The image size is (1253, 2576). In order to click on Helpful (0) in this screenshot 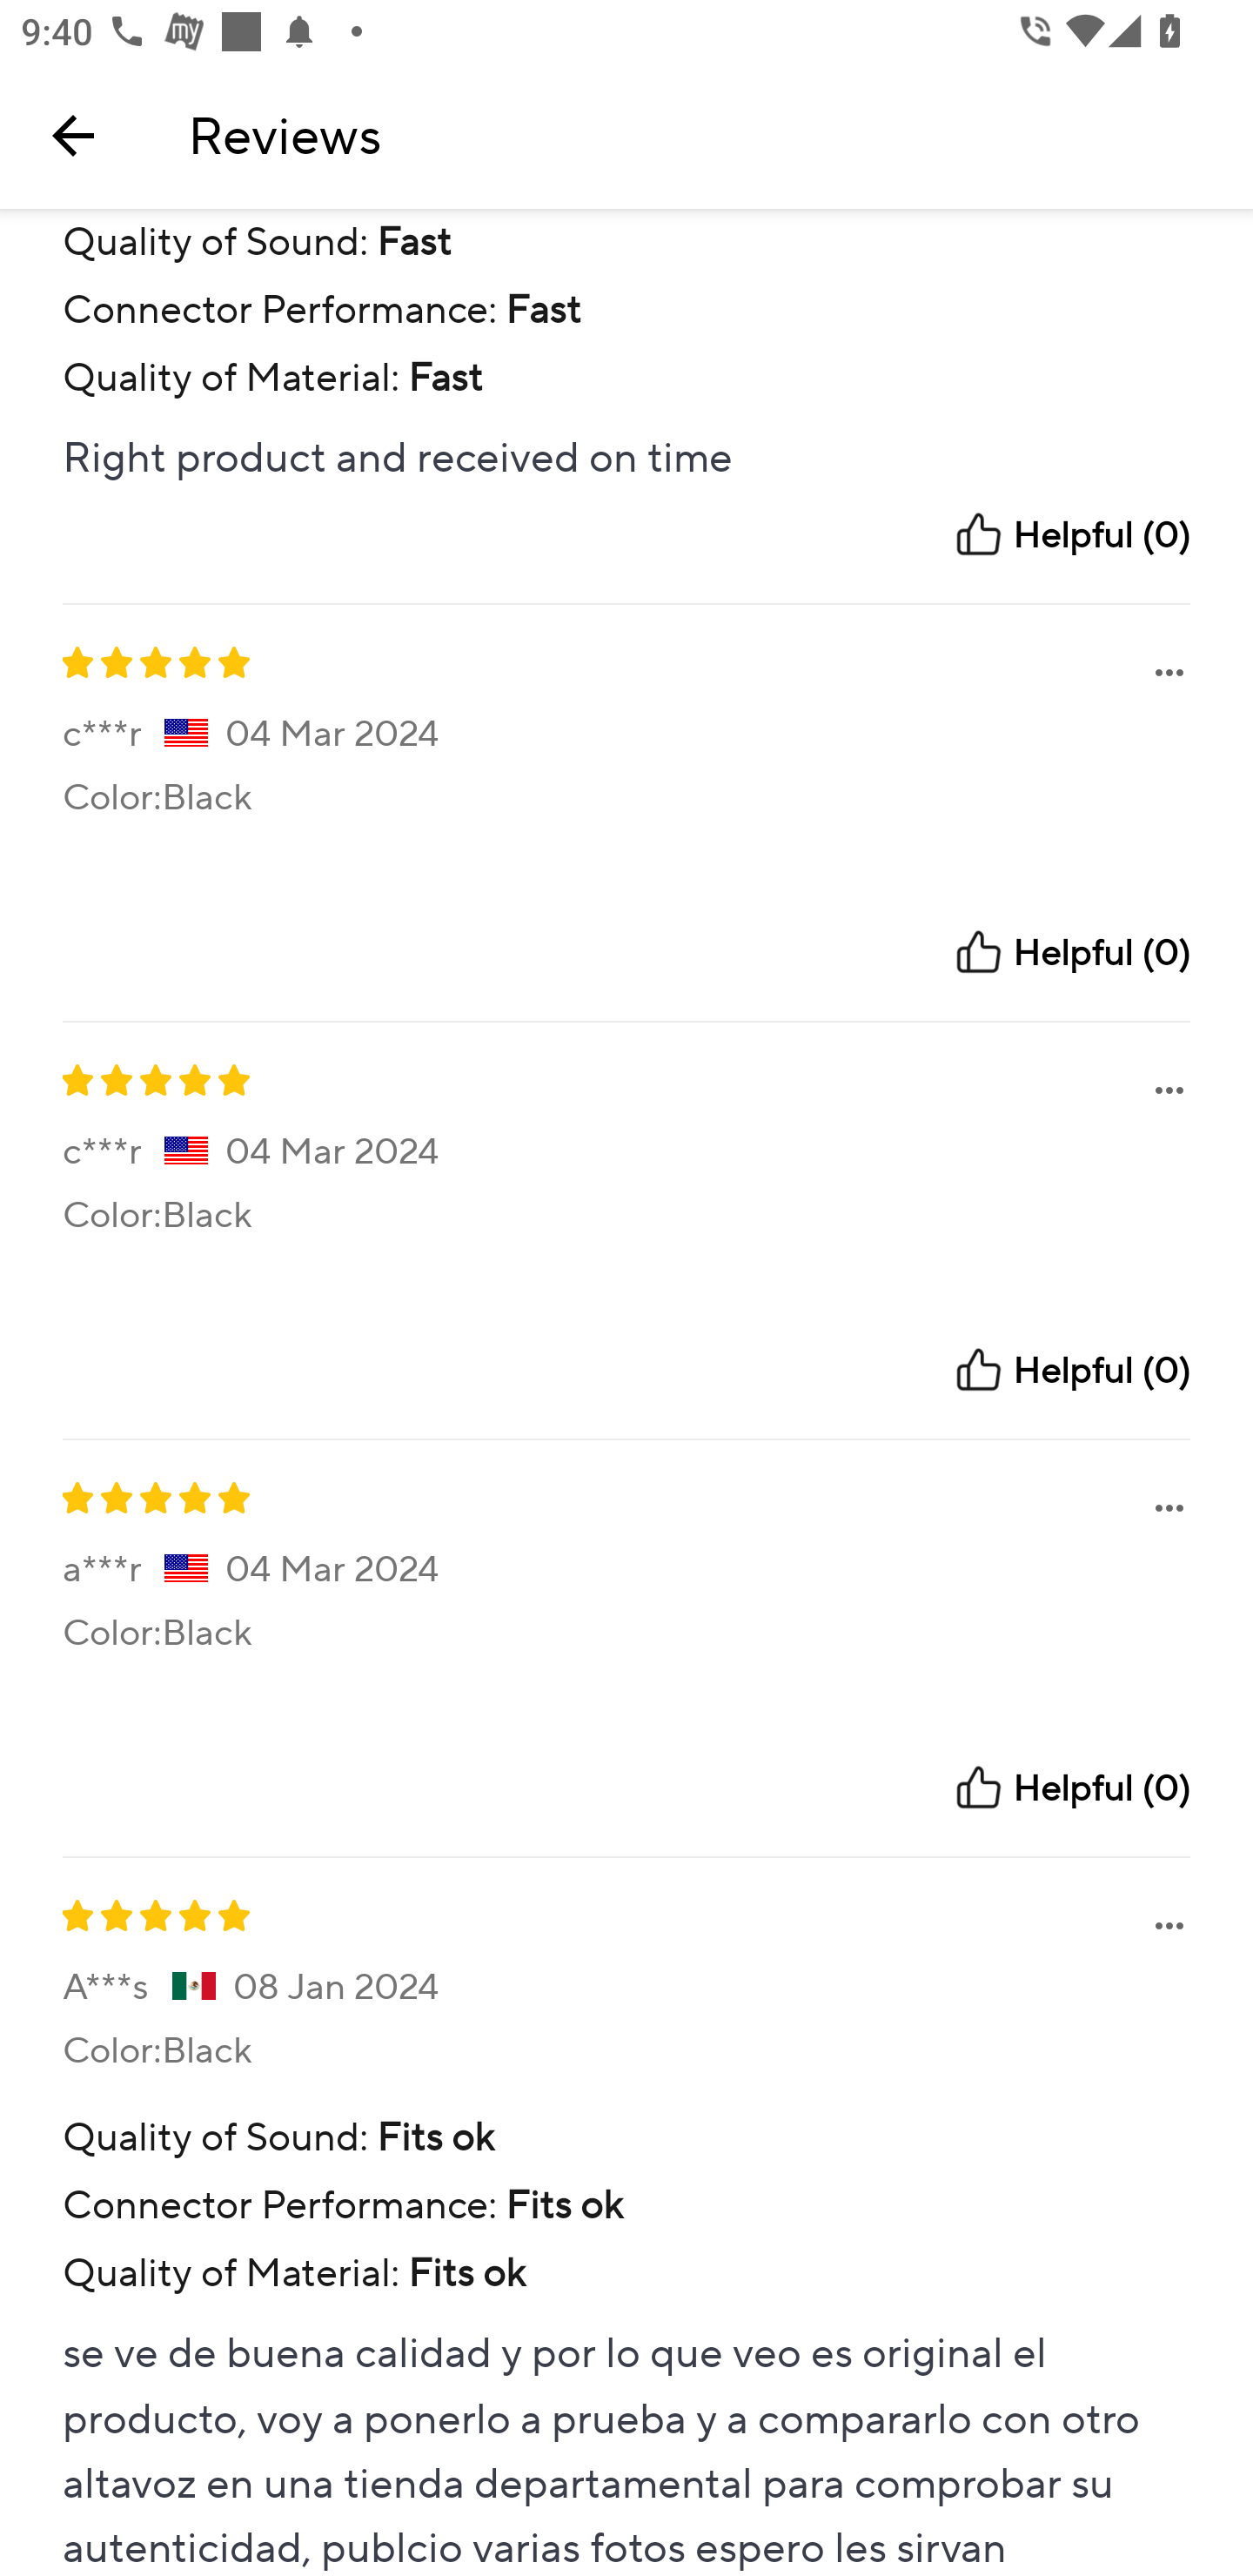, I will do `click(1071, 534)`.